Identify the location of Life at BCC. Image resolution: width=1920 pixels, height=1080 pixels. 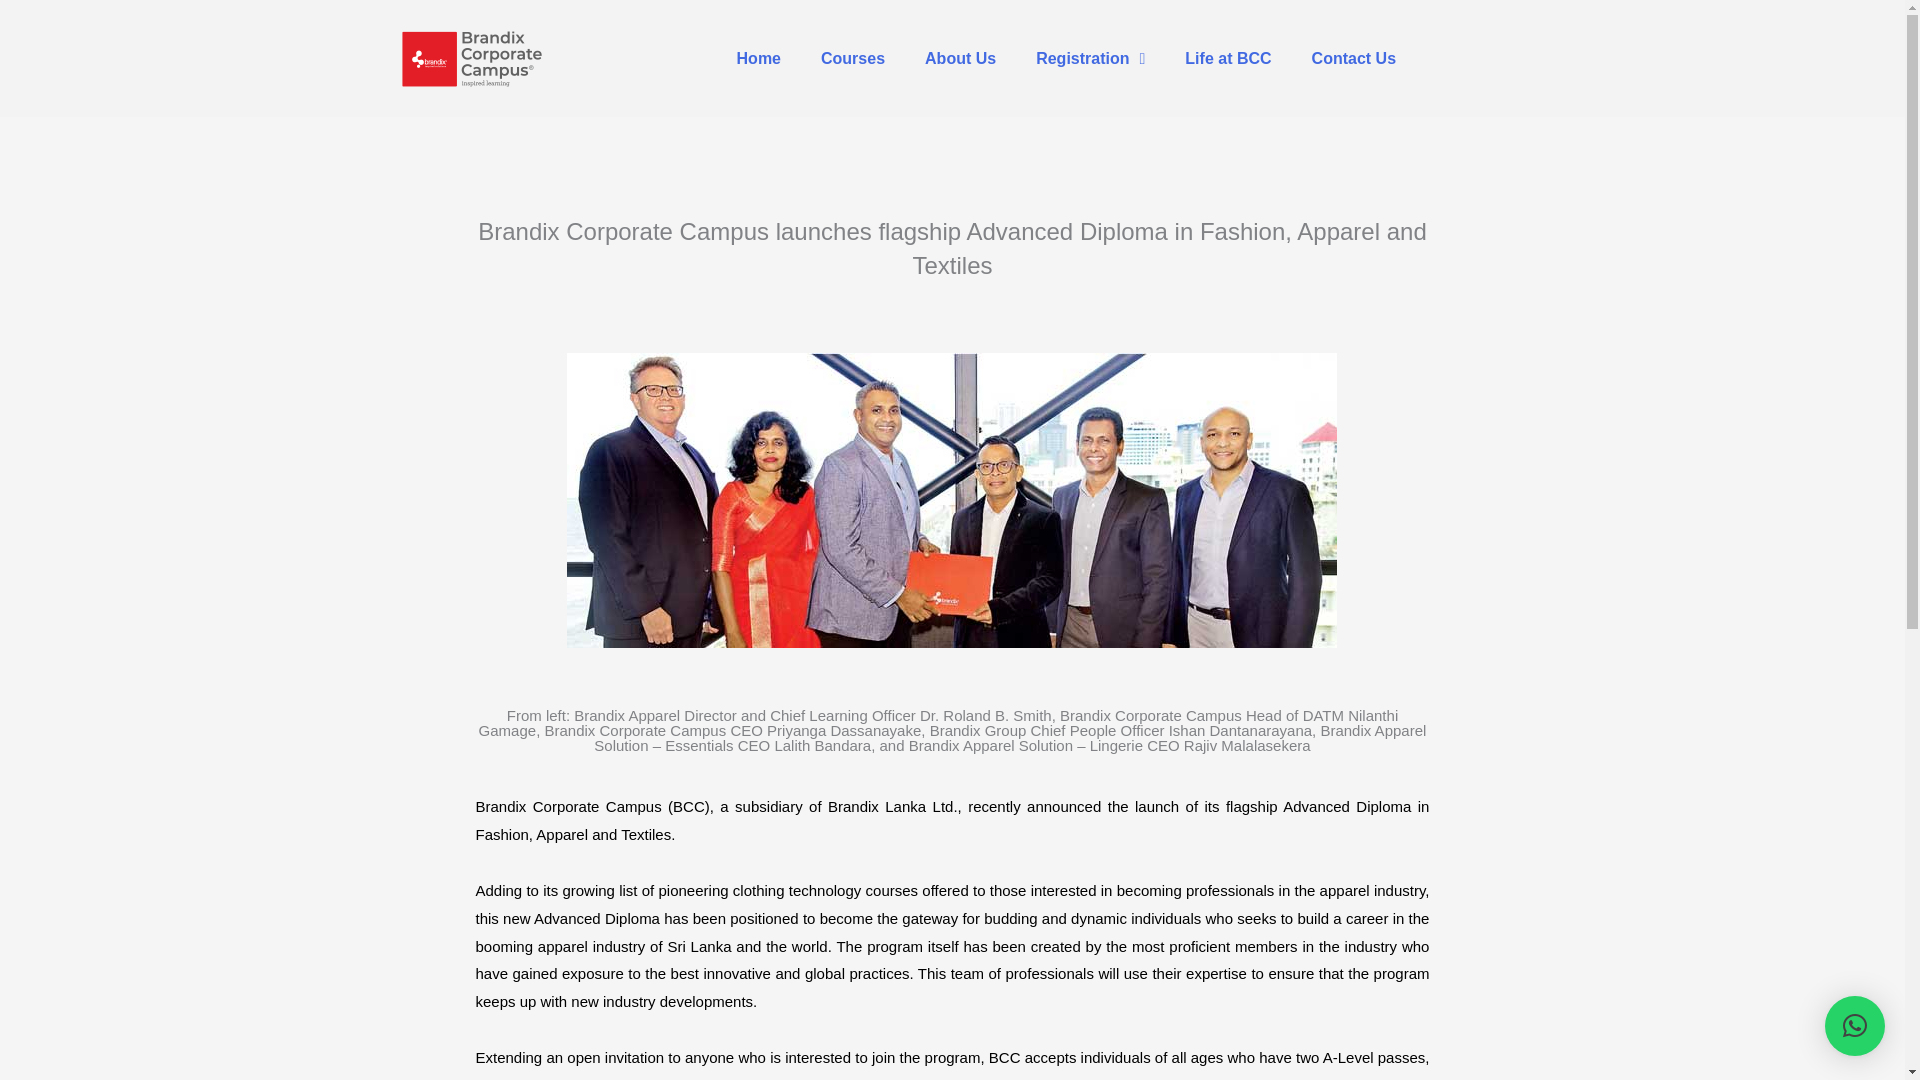
(1228, 58).